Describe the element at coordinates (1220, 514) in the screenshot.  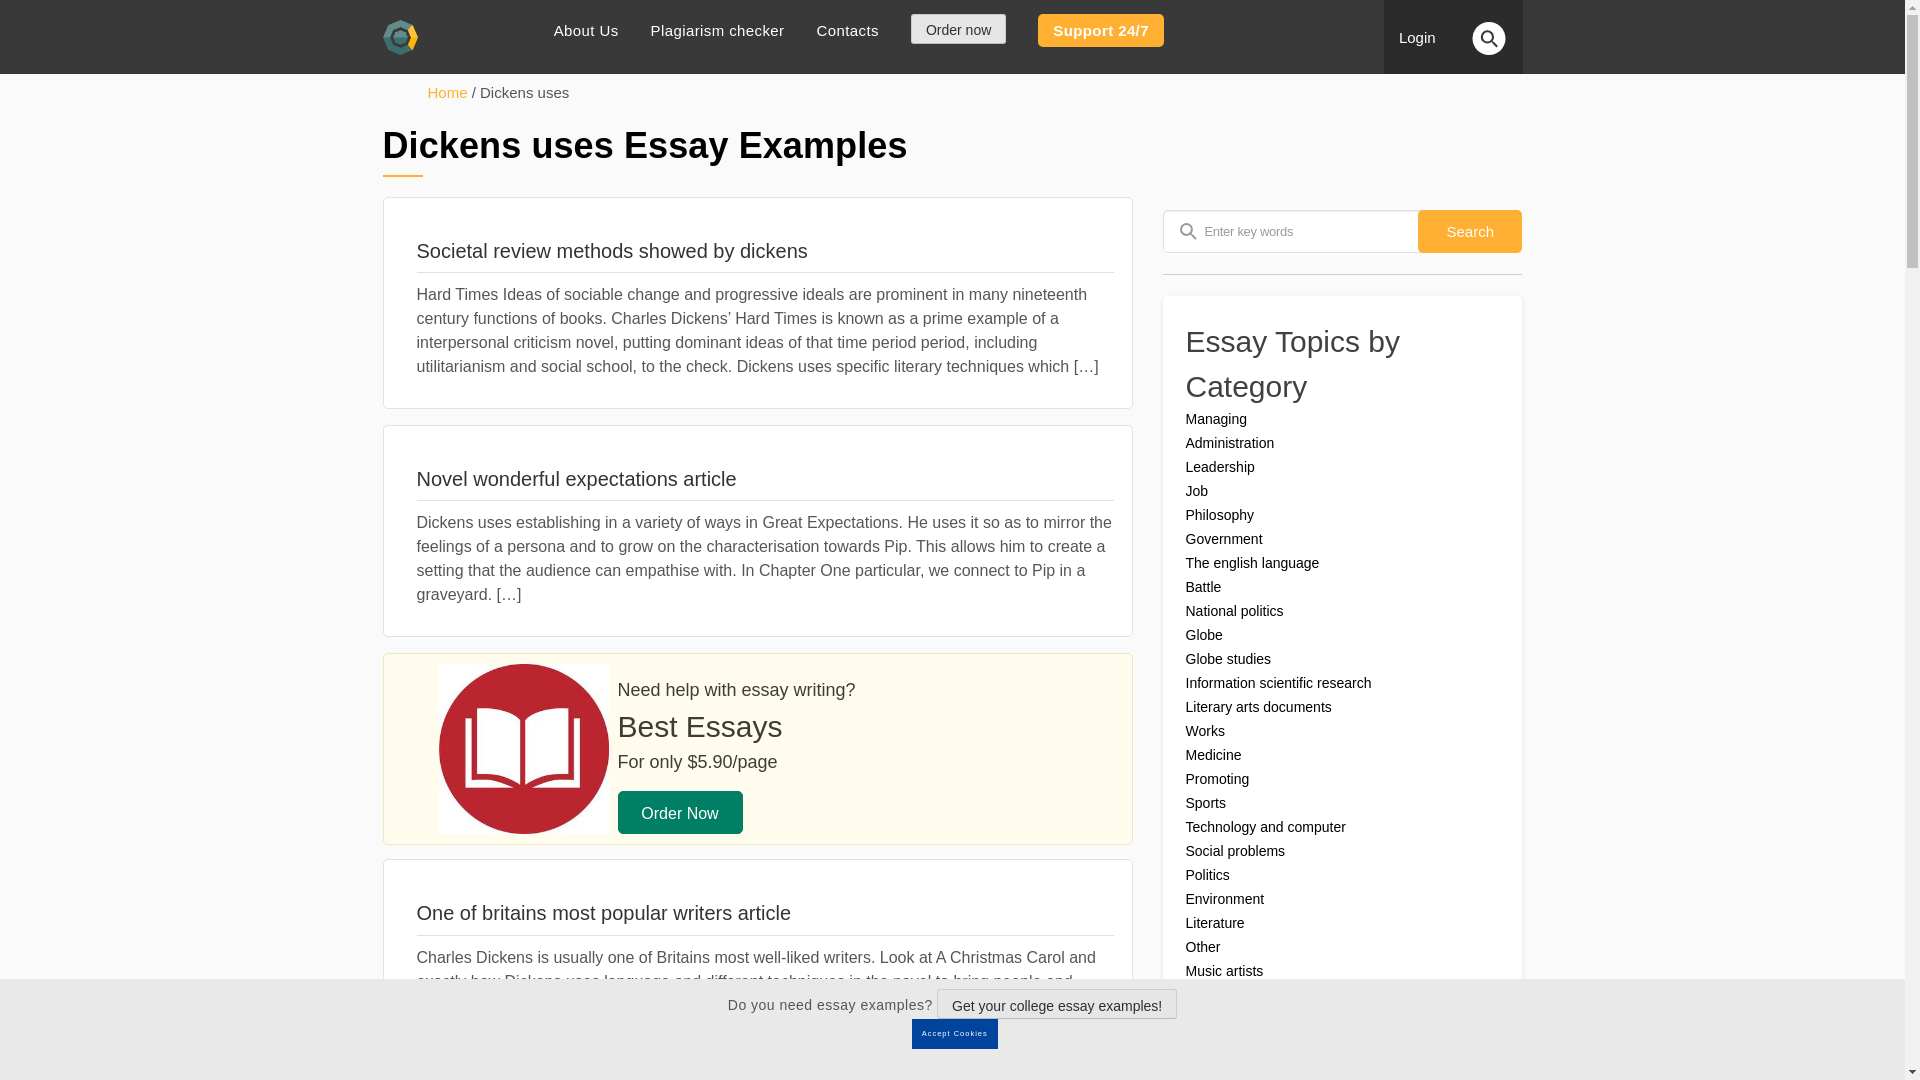
I see `Philosophy` at that location.